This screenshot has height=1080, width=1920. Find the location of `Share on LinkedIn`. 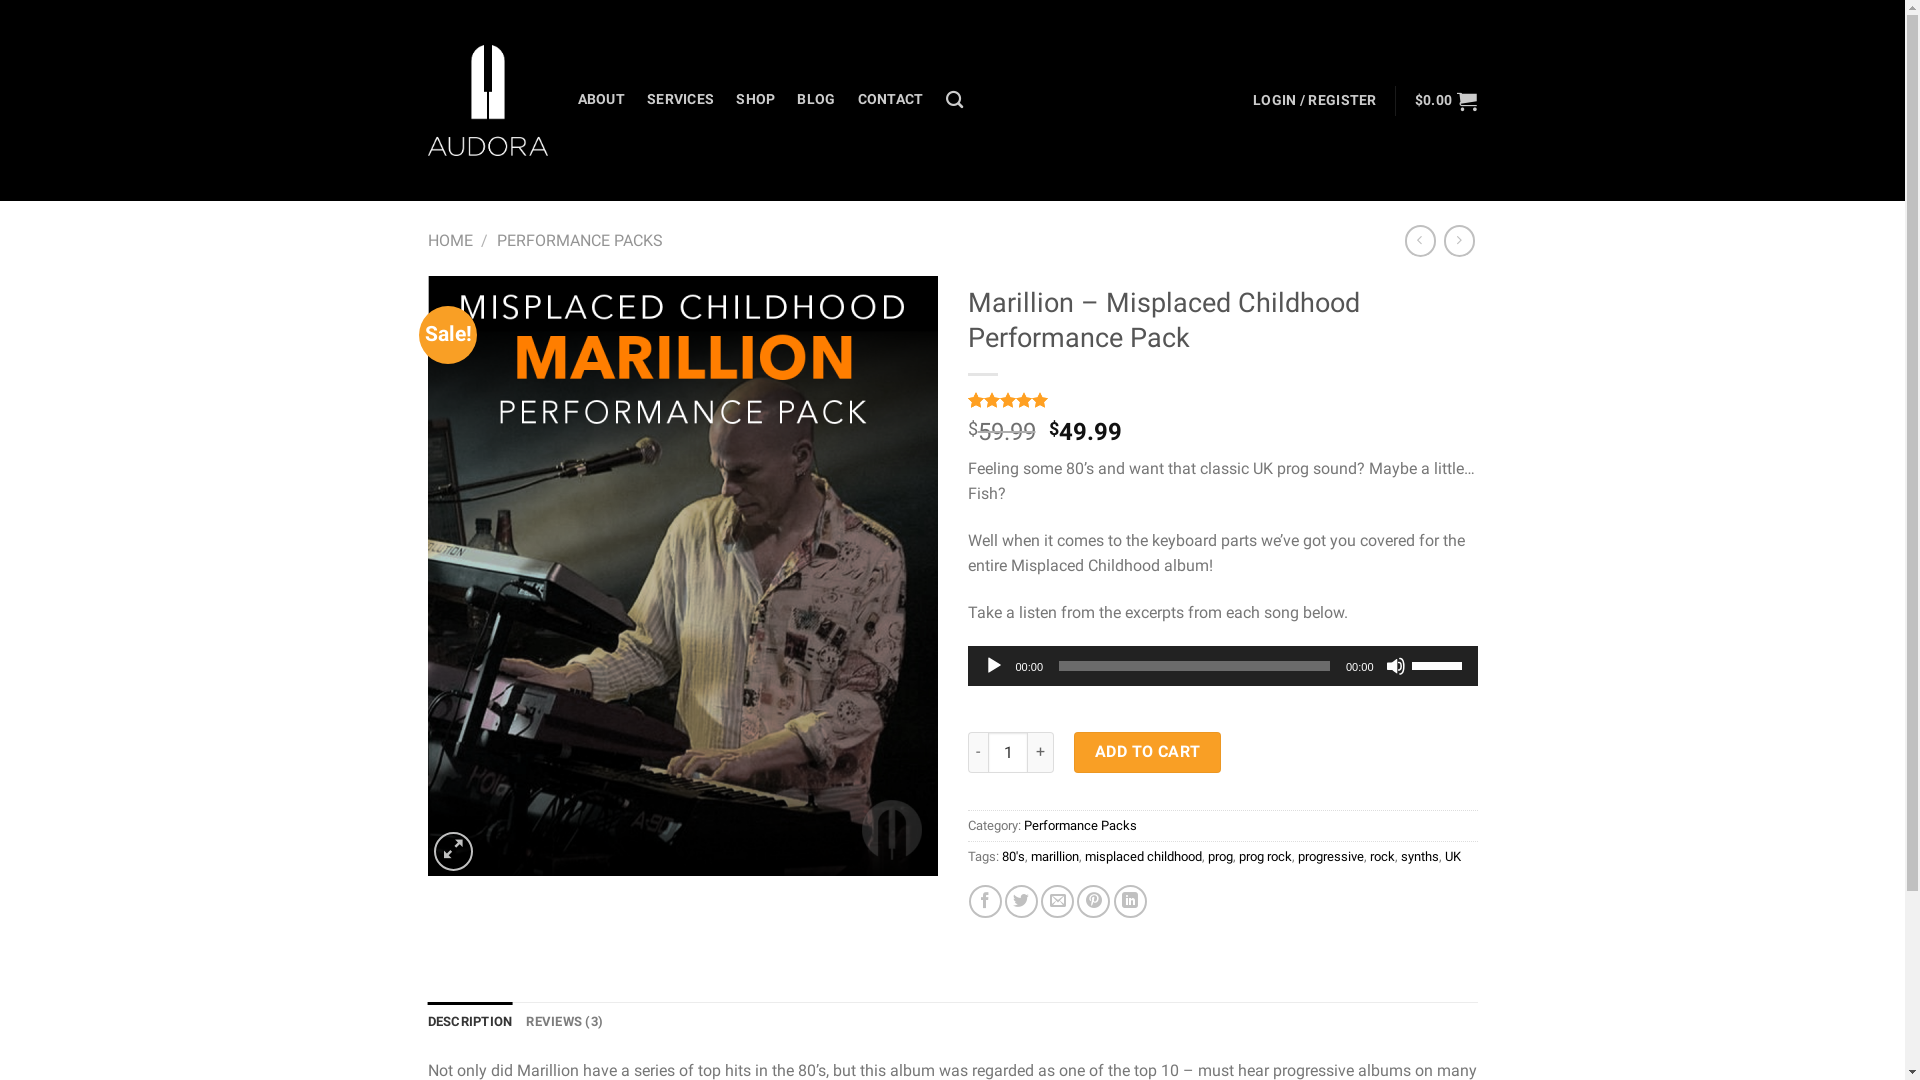

Share on LinkedIn is located at coordinates (1130, 902).